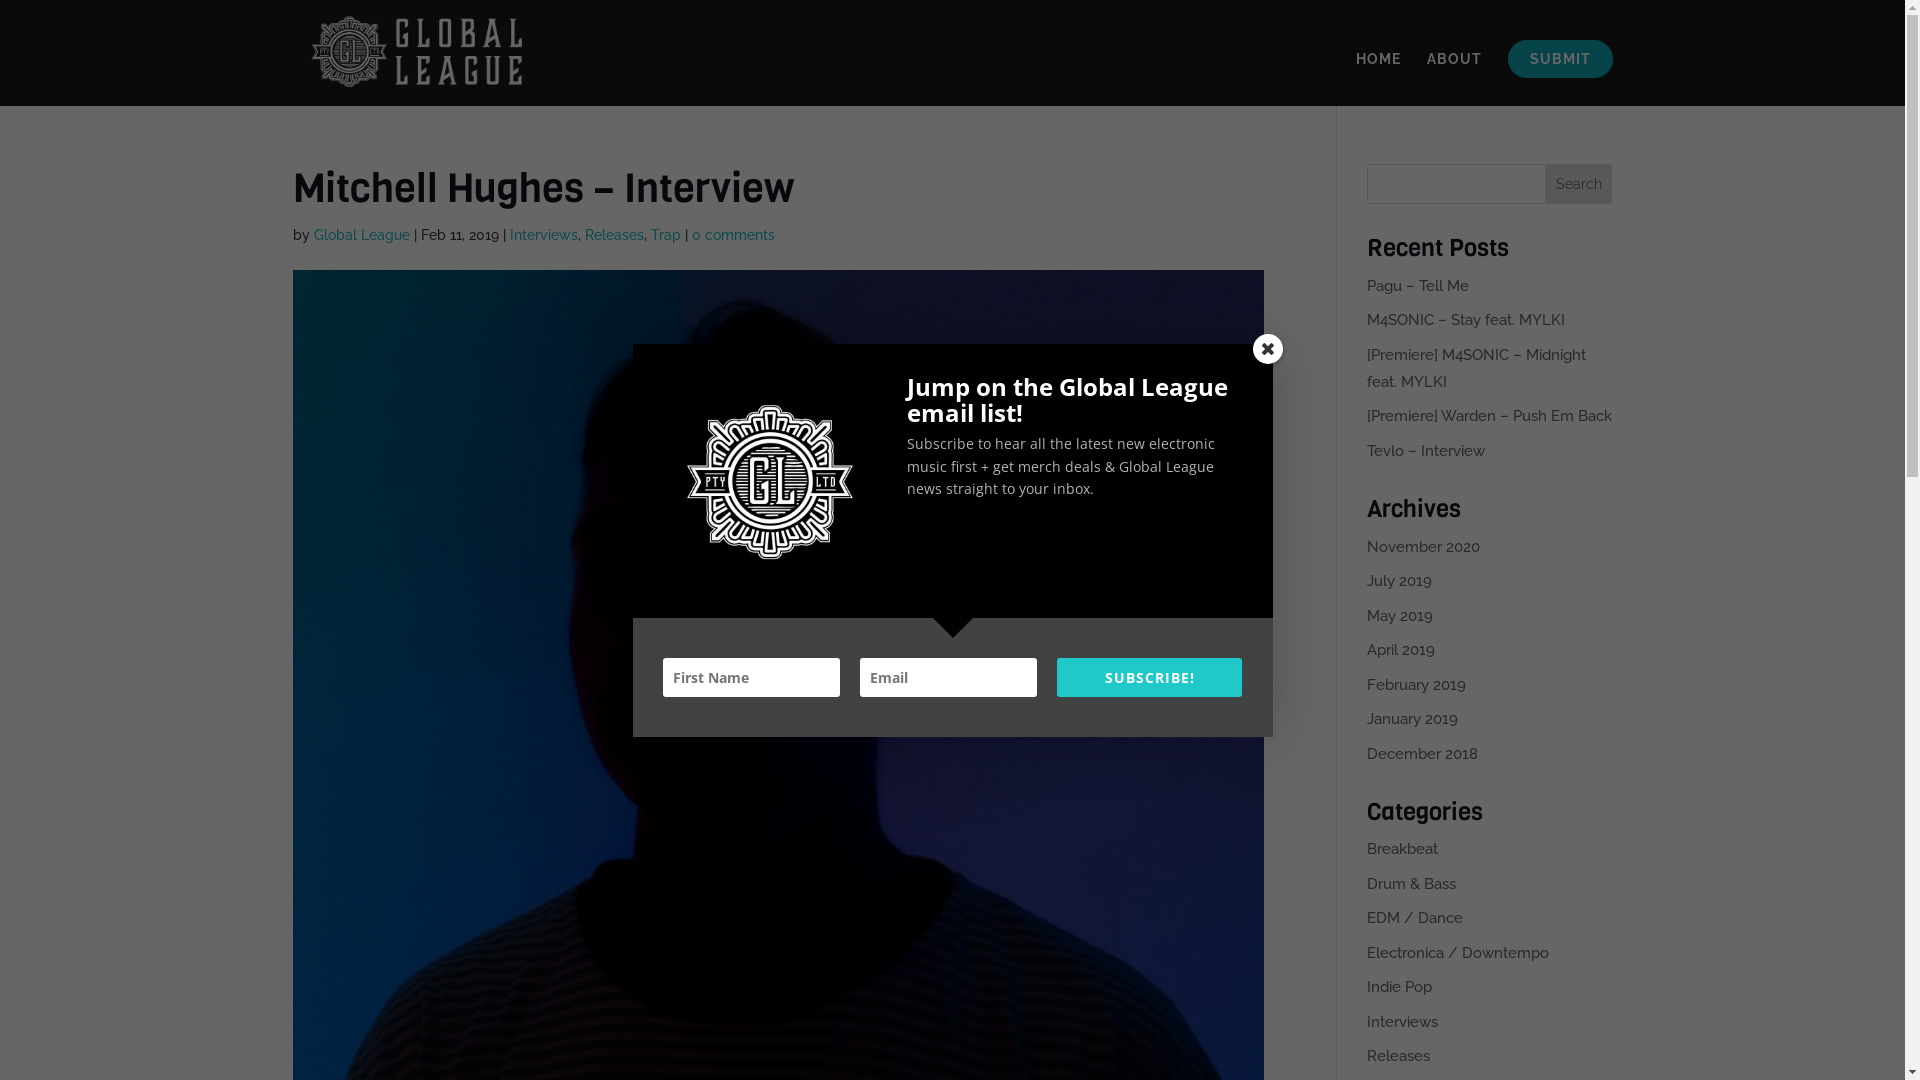 This screenshot has height=1080, width=1920. I want to click on 0 comments, so click(734, 235).